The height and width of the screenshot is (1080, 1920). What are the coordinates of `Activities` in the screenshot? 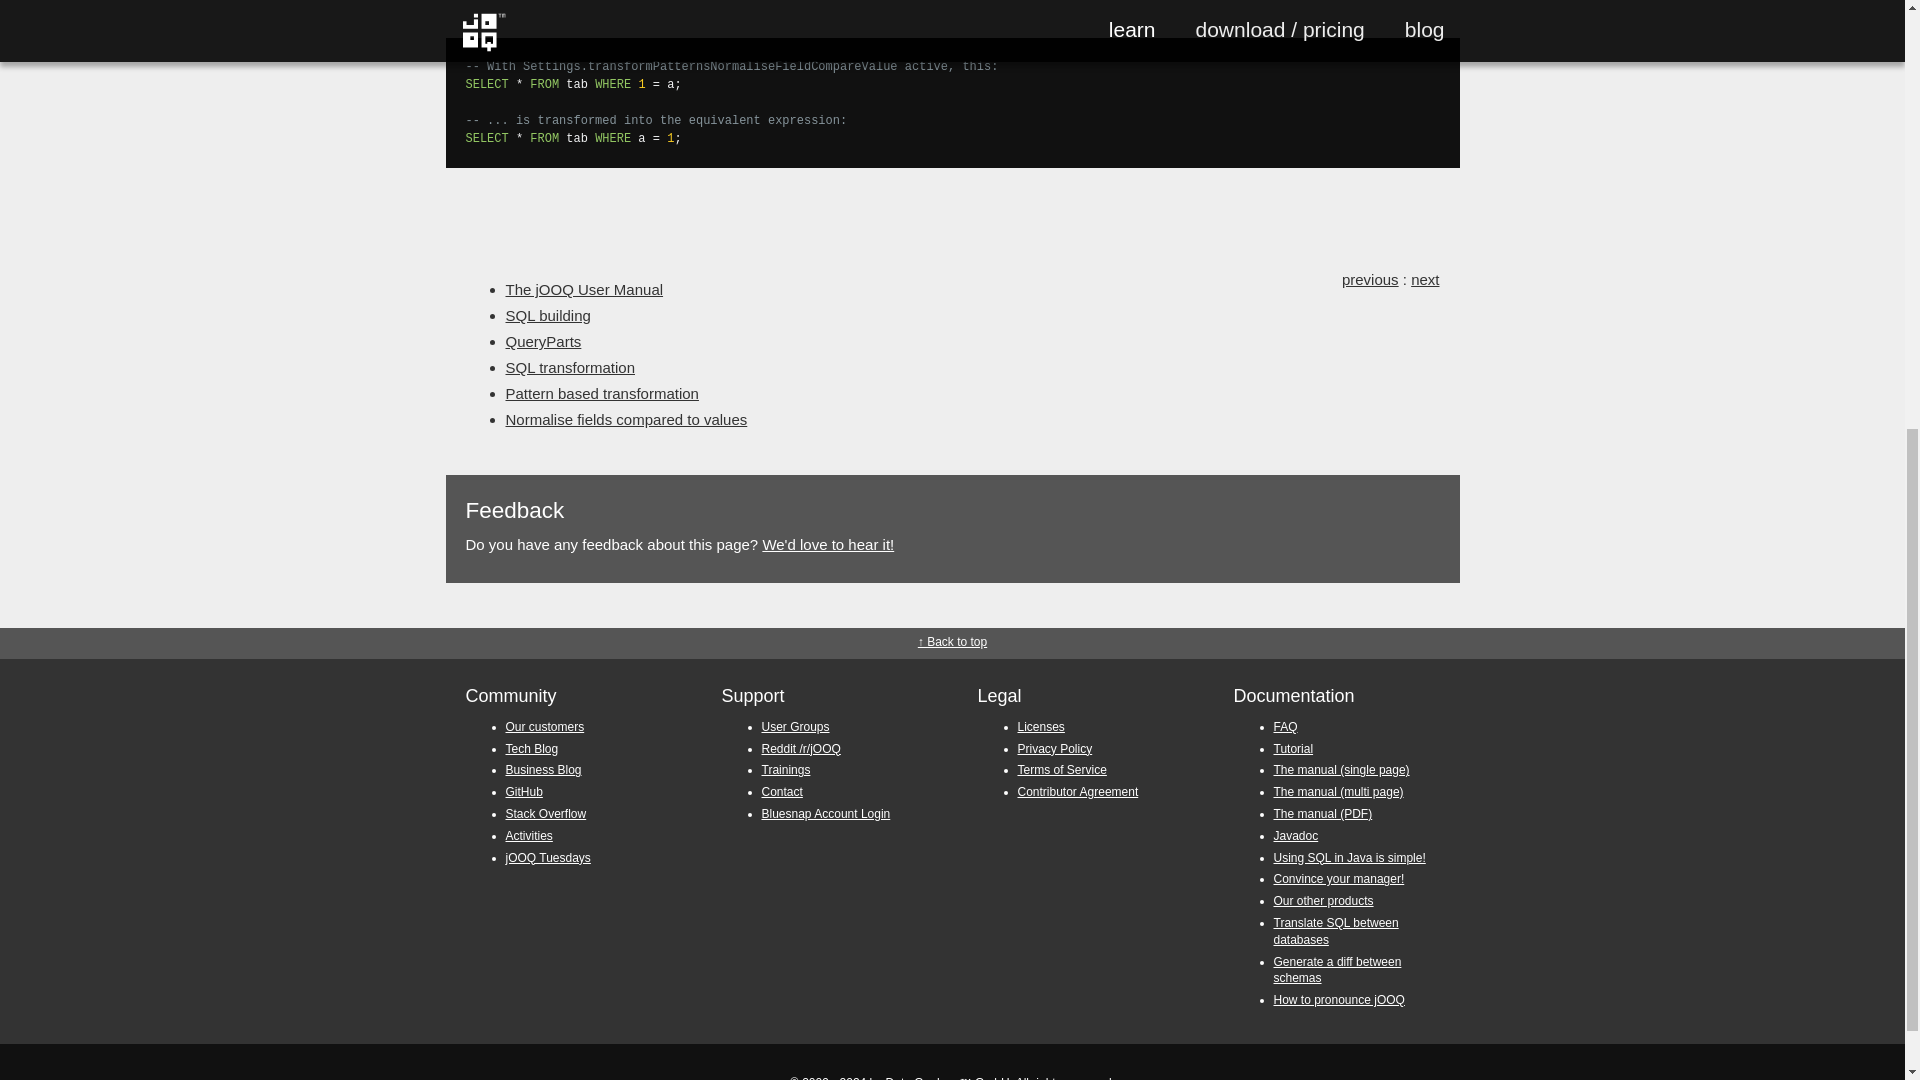 It's located at (529, 836).